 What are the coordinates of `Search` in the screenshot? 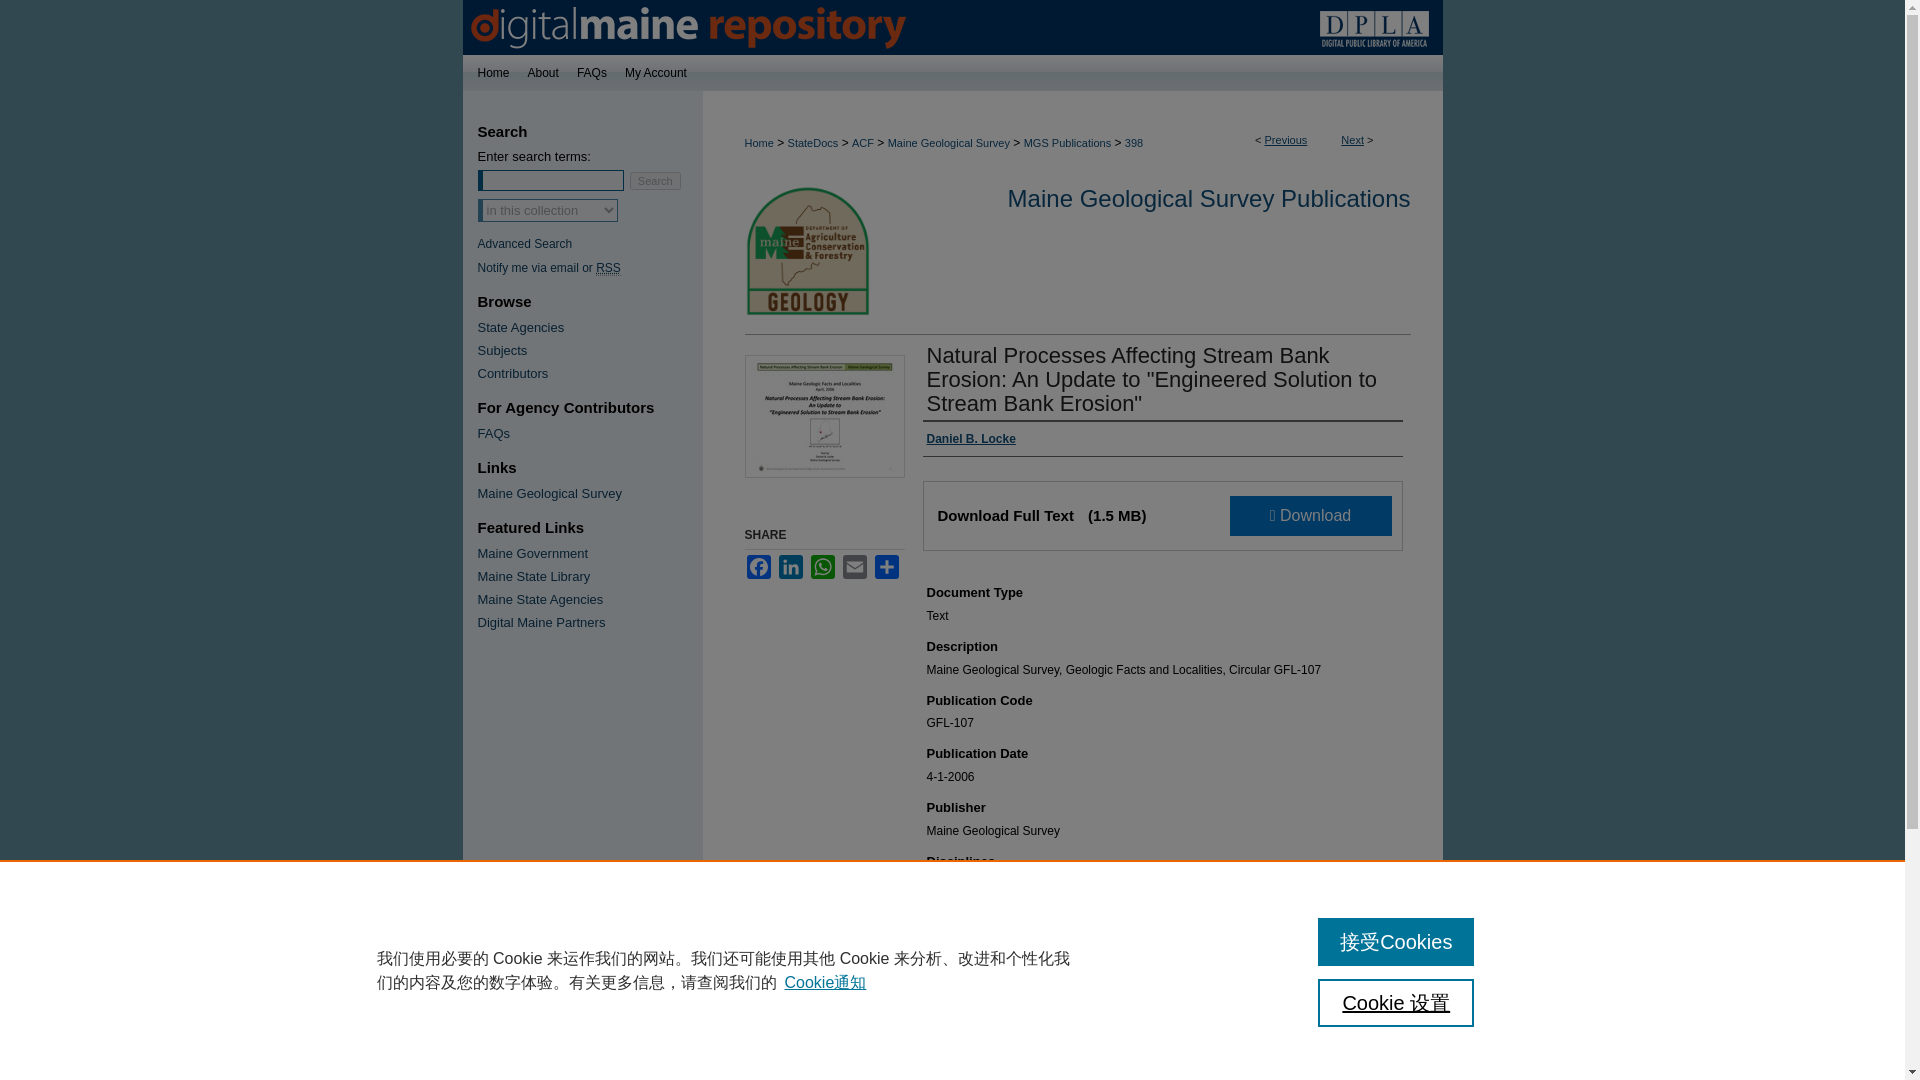 It's located at (655, 180).